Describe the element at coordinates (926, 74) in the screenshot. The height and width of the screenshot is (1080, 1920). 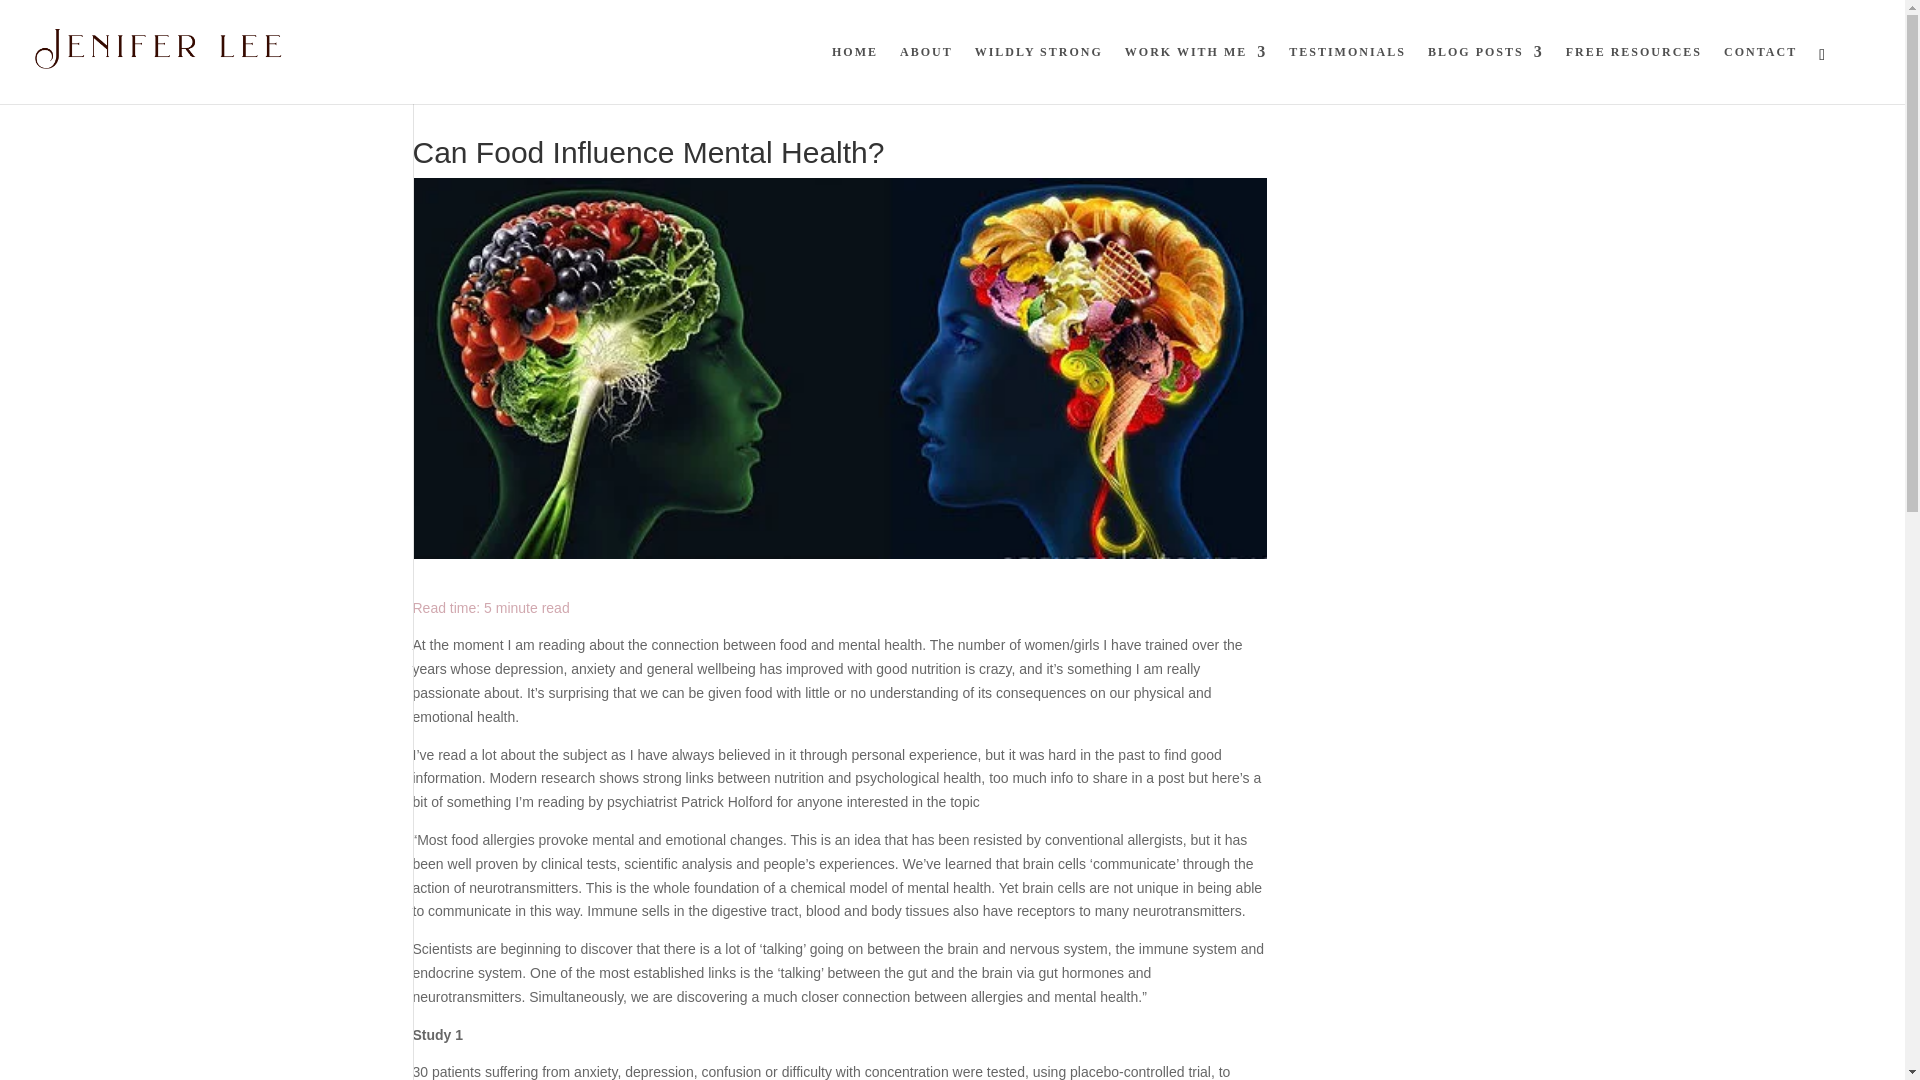
I see `ABOUT` at that location.